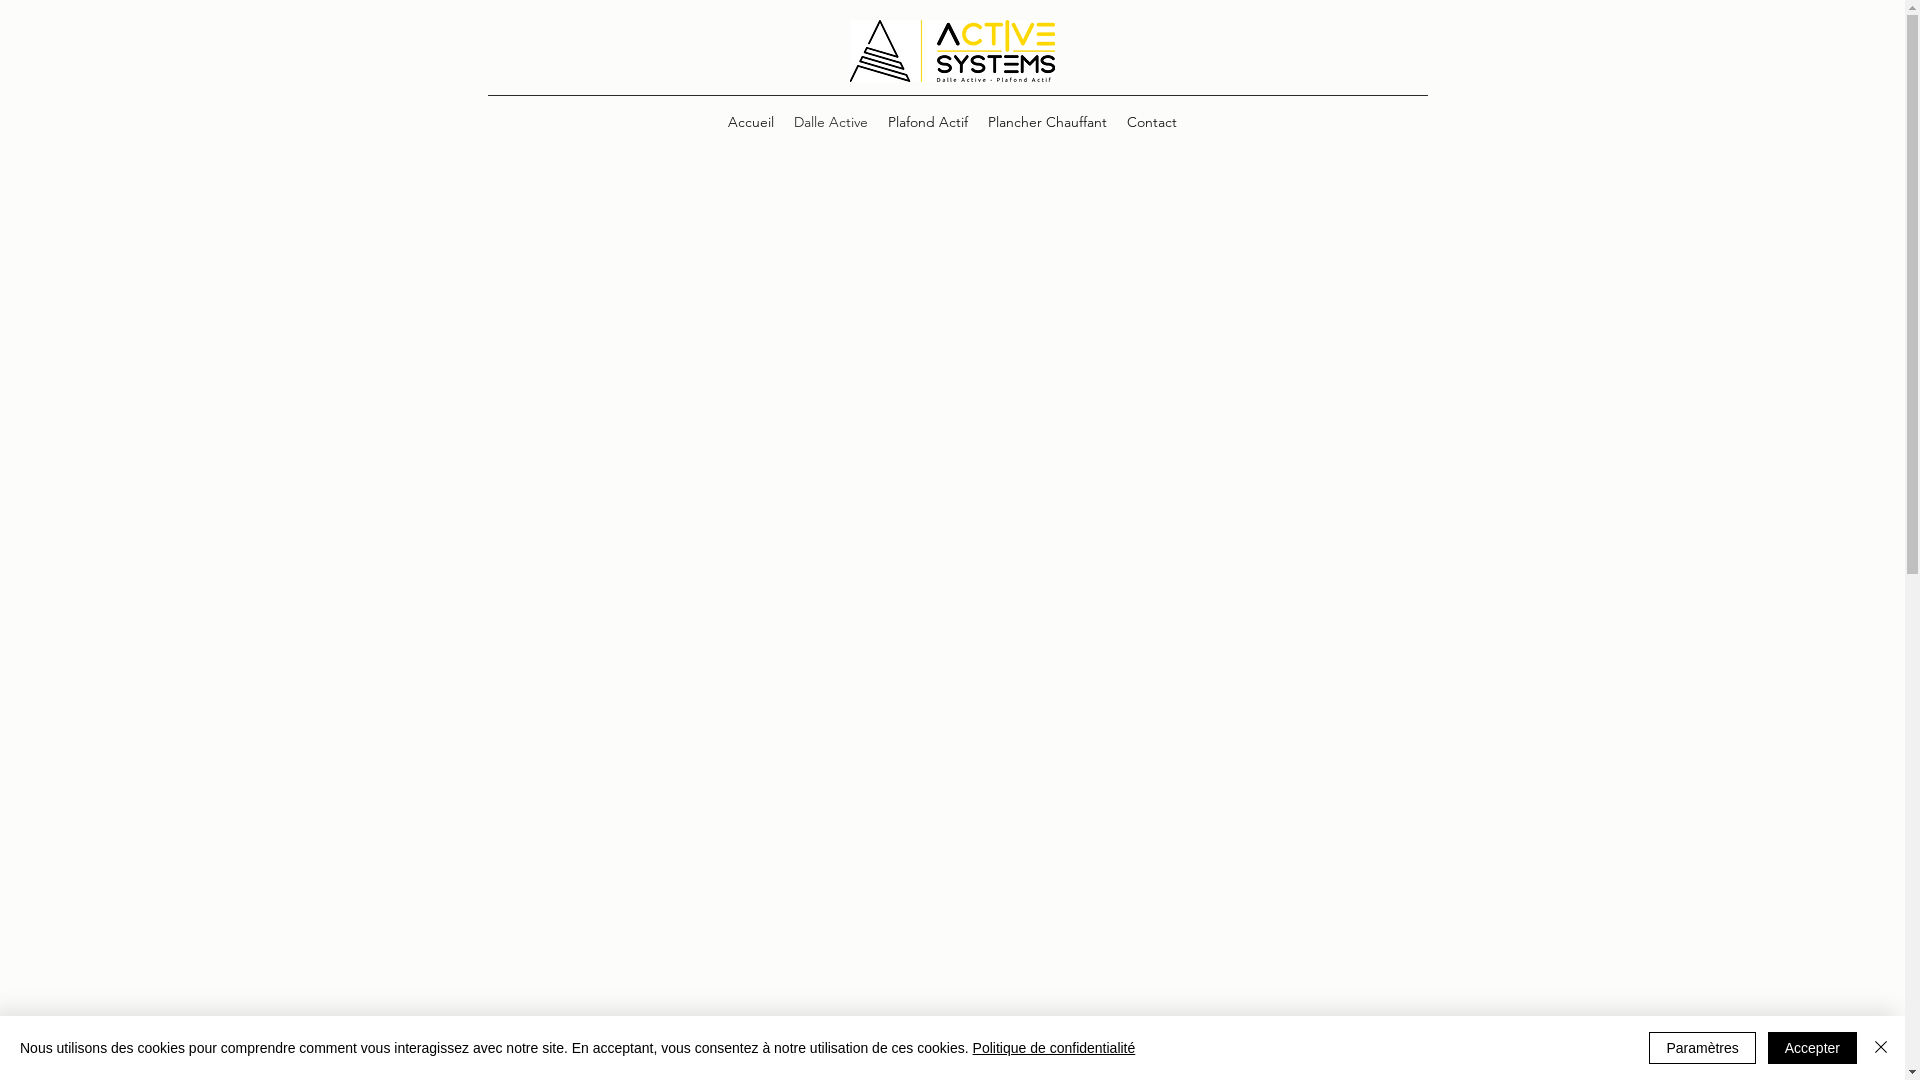 The image size is (1920, 1080). Describe the element at coordinates (1048, 122) in the screenshot. I see `Plancher Chauffant` at that location.